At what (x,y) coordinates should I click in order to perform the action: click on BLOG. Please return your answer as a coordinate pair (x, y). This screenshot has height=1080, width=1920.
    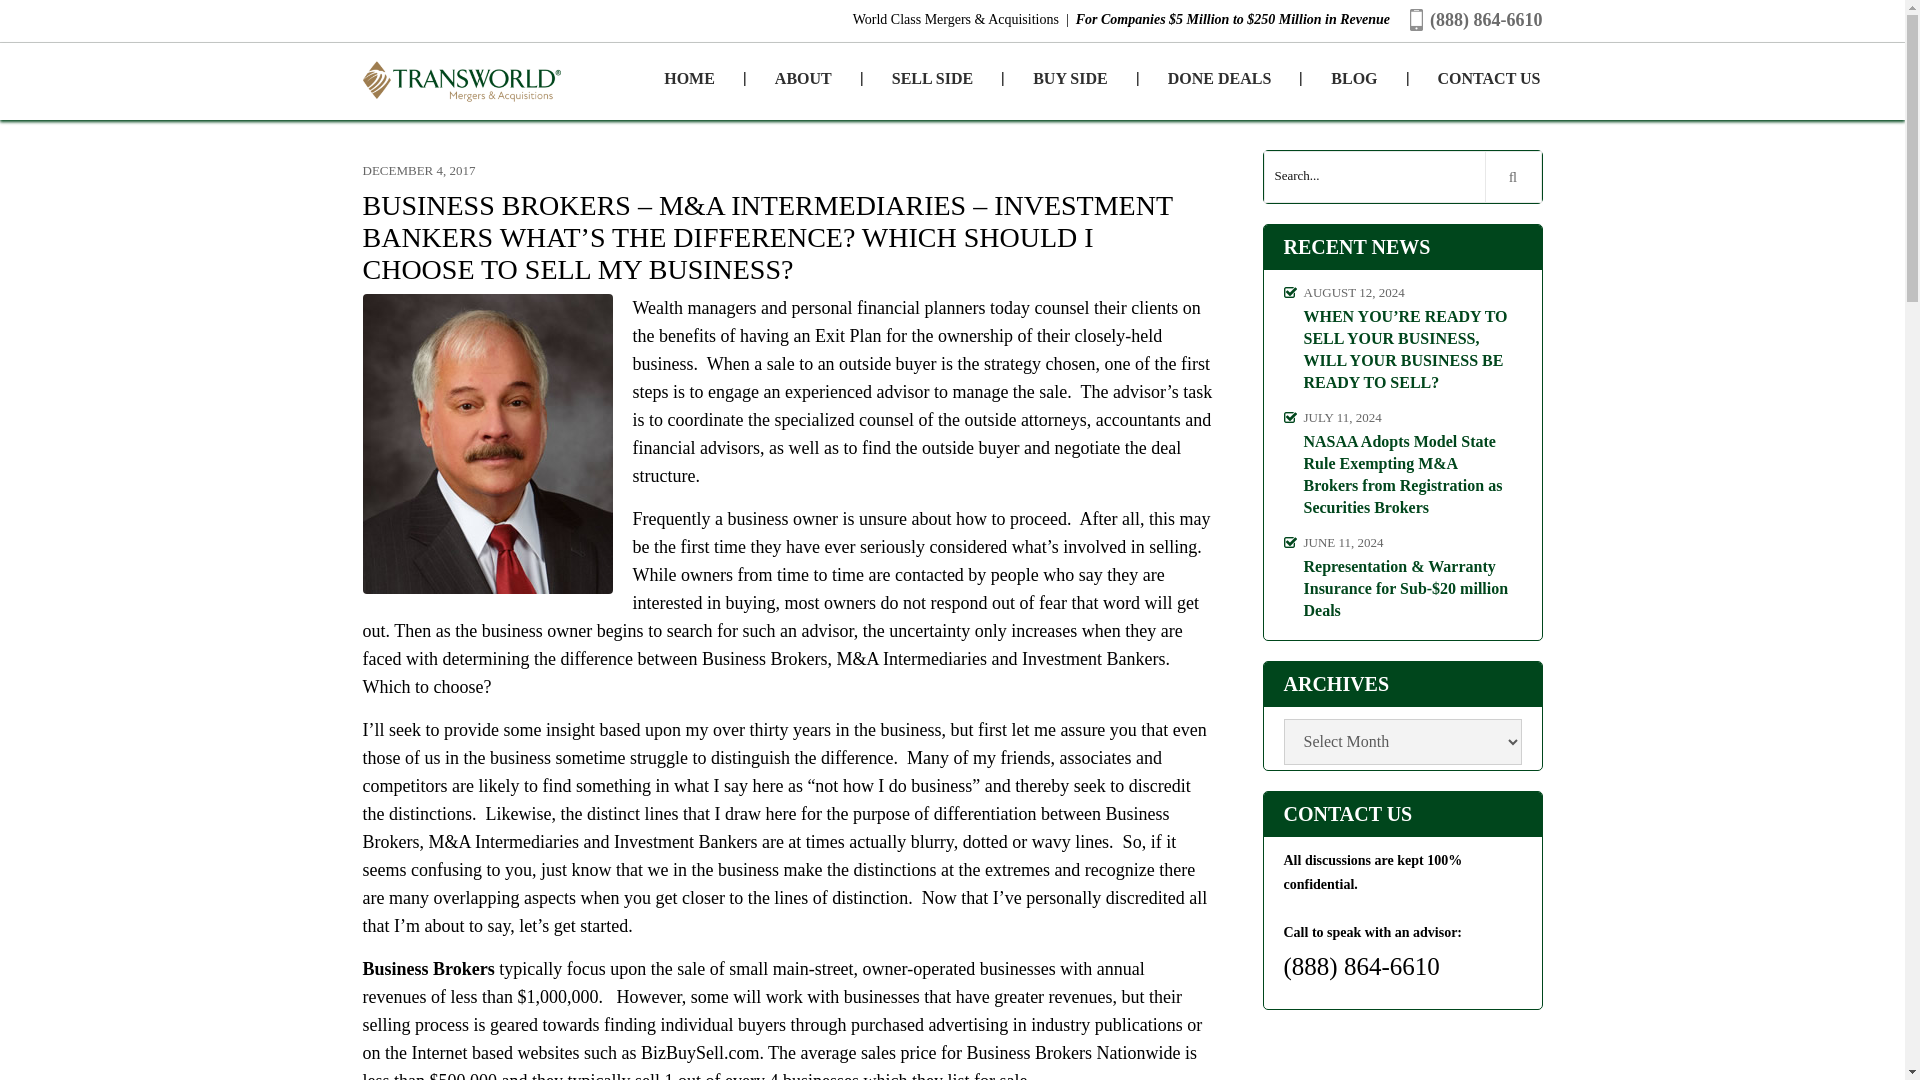
    Looking at the image, I should click on (1353, 79).